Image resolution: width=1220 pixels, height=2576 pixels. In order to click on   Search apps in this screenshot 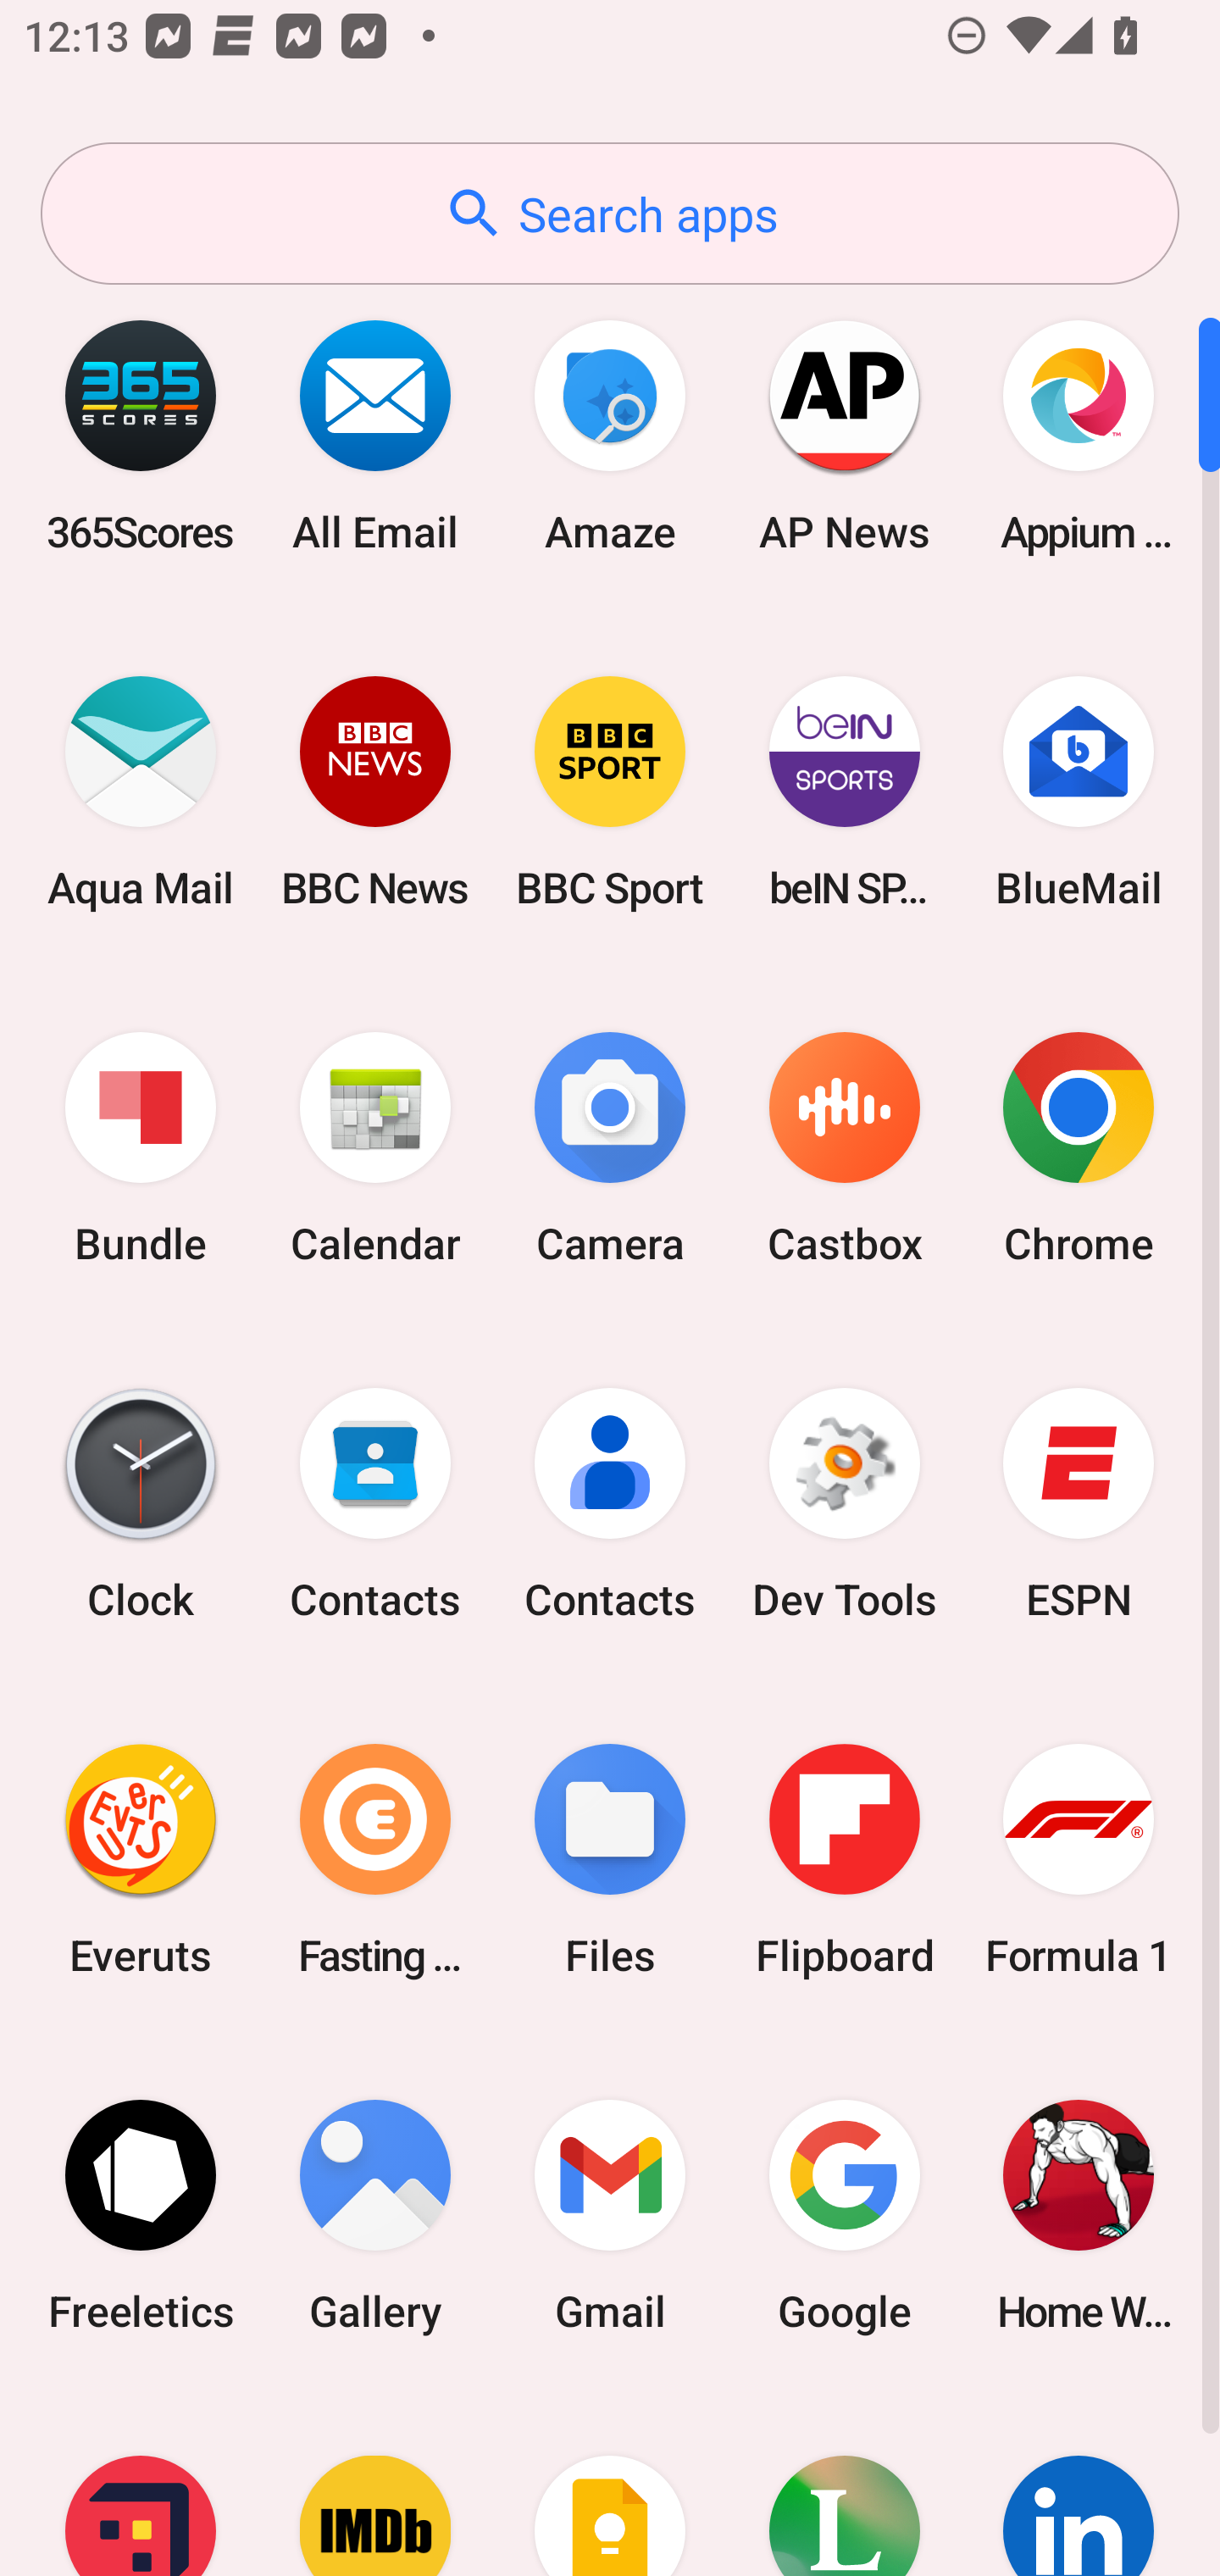, I will do `click(610, 214)`.